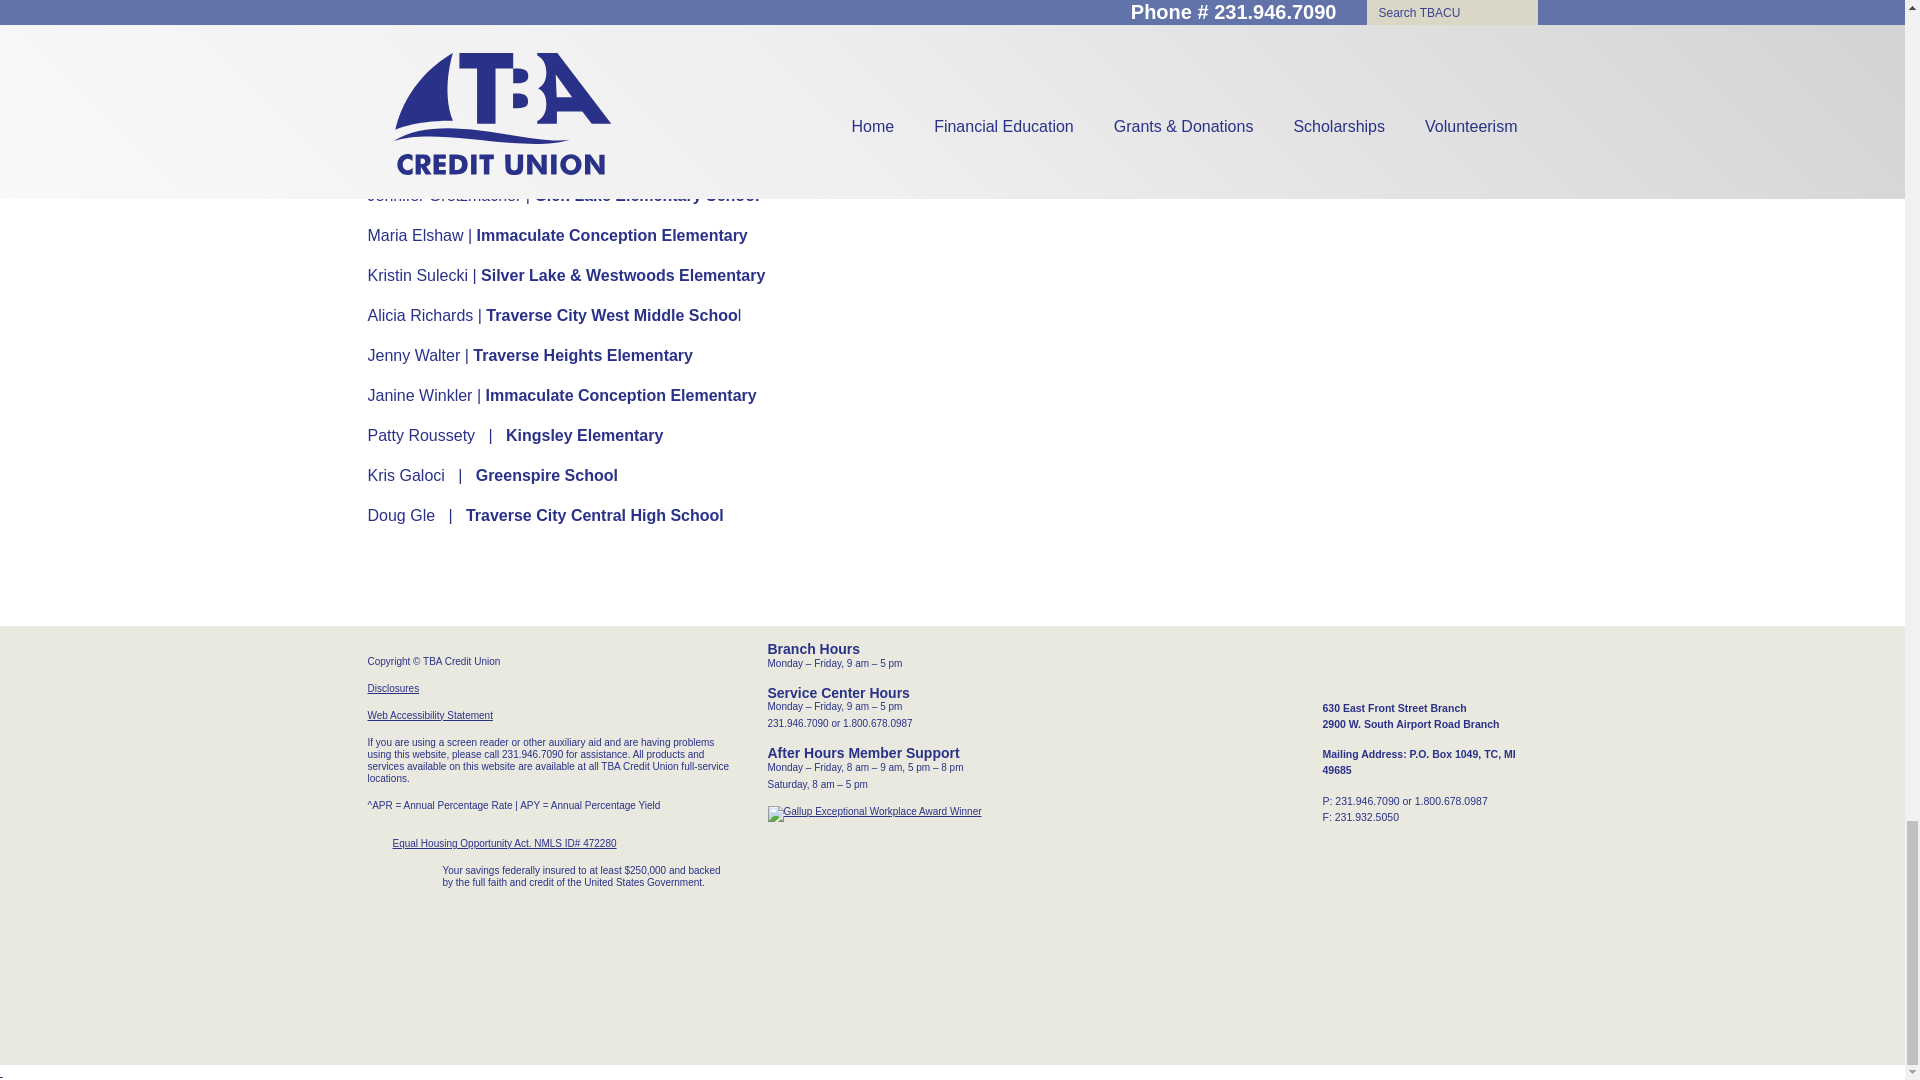 The height and width of the screenshot is (1080, 1920). I want to click on Disclosures, so click(394, 688).